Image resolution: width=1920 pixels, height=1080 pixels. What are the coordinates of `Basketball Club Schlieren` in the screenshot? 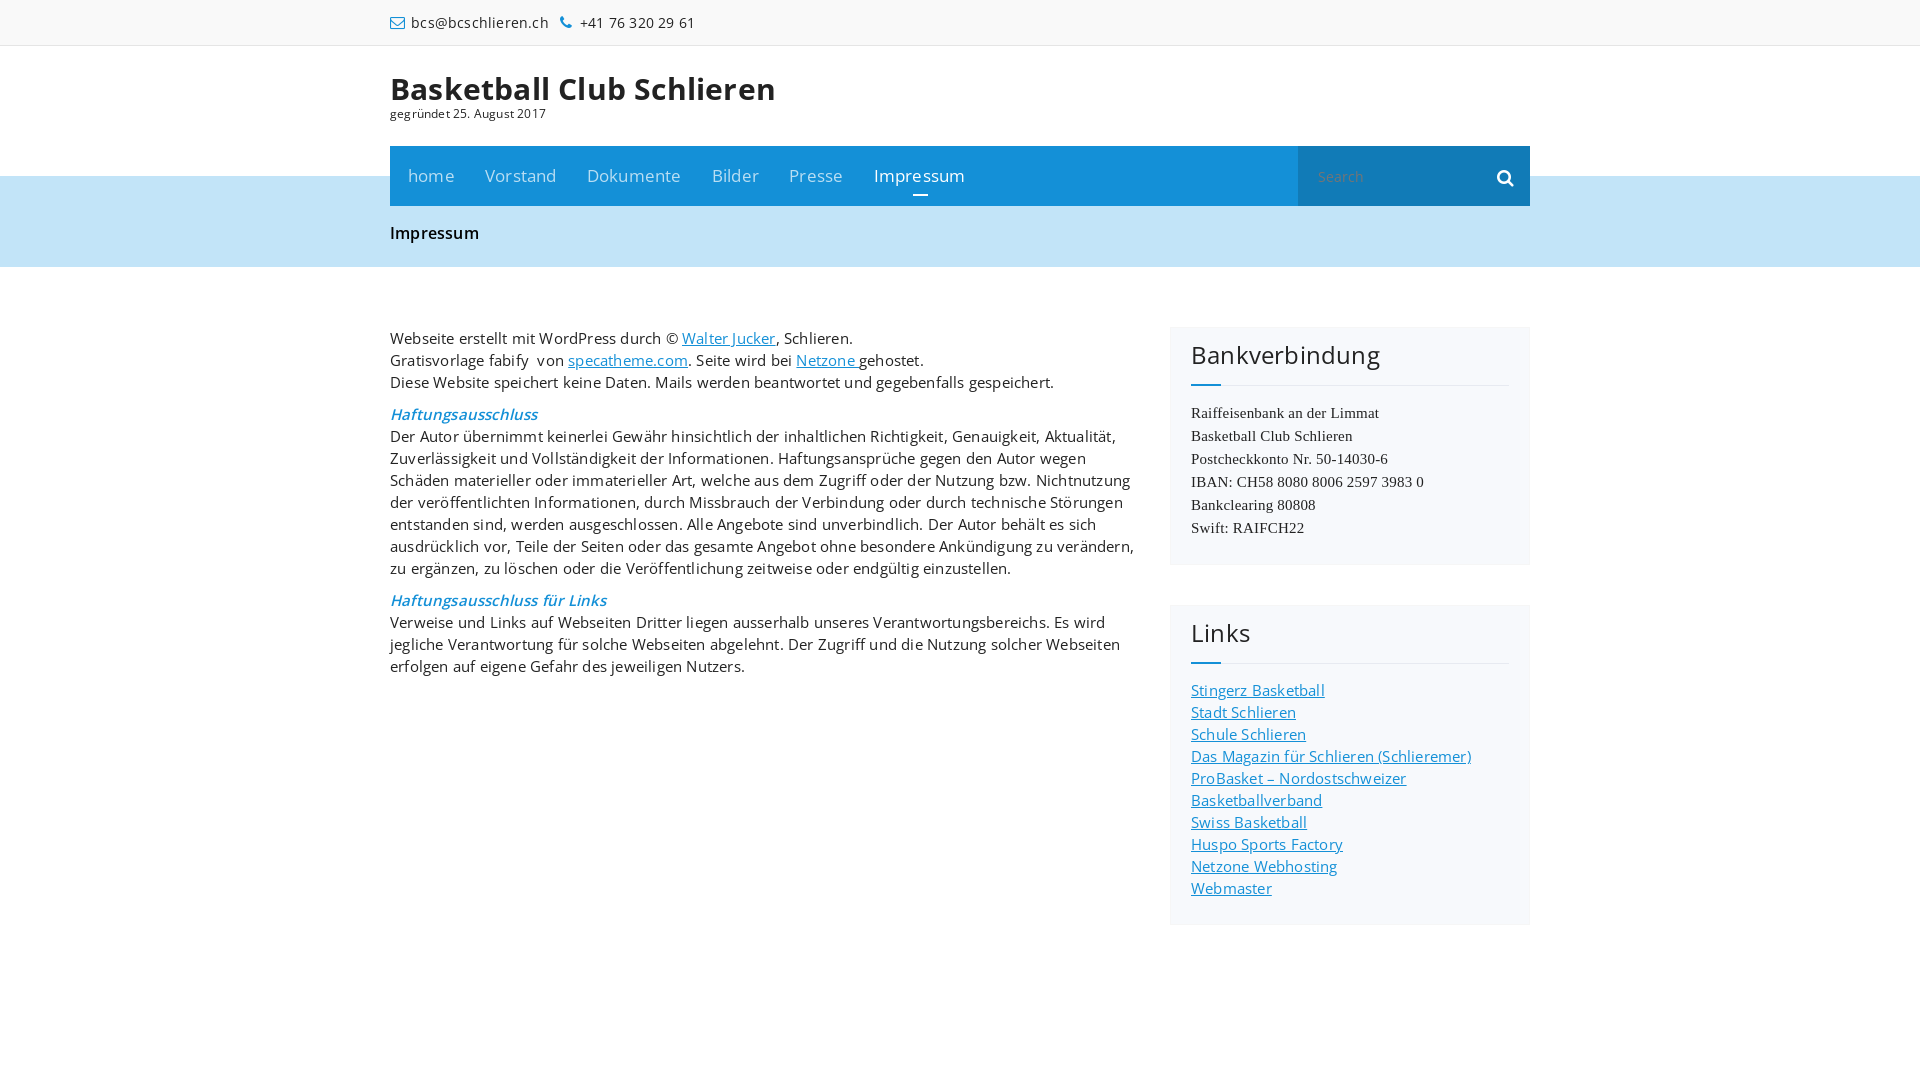 It's located at (583, 89).